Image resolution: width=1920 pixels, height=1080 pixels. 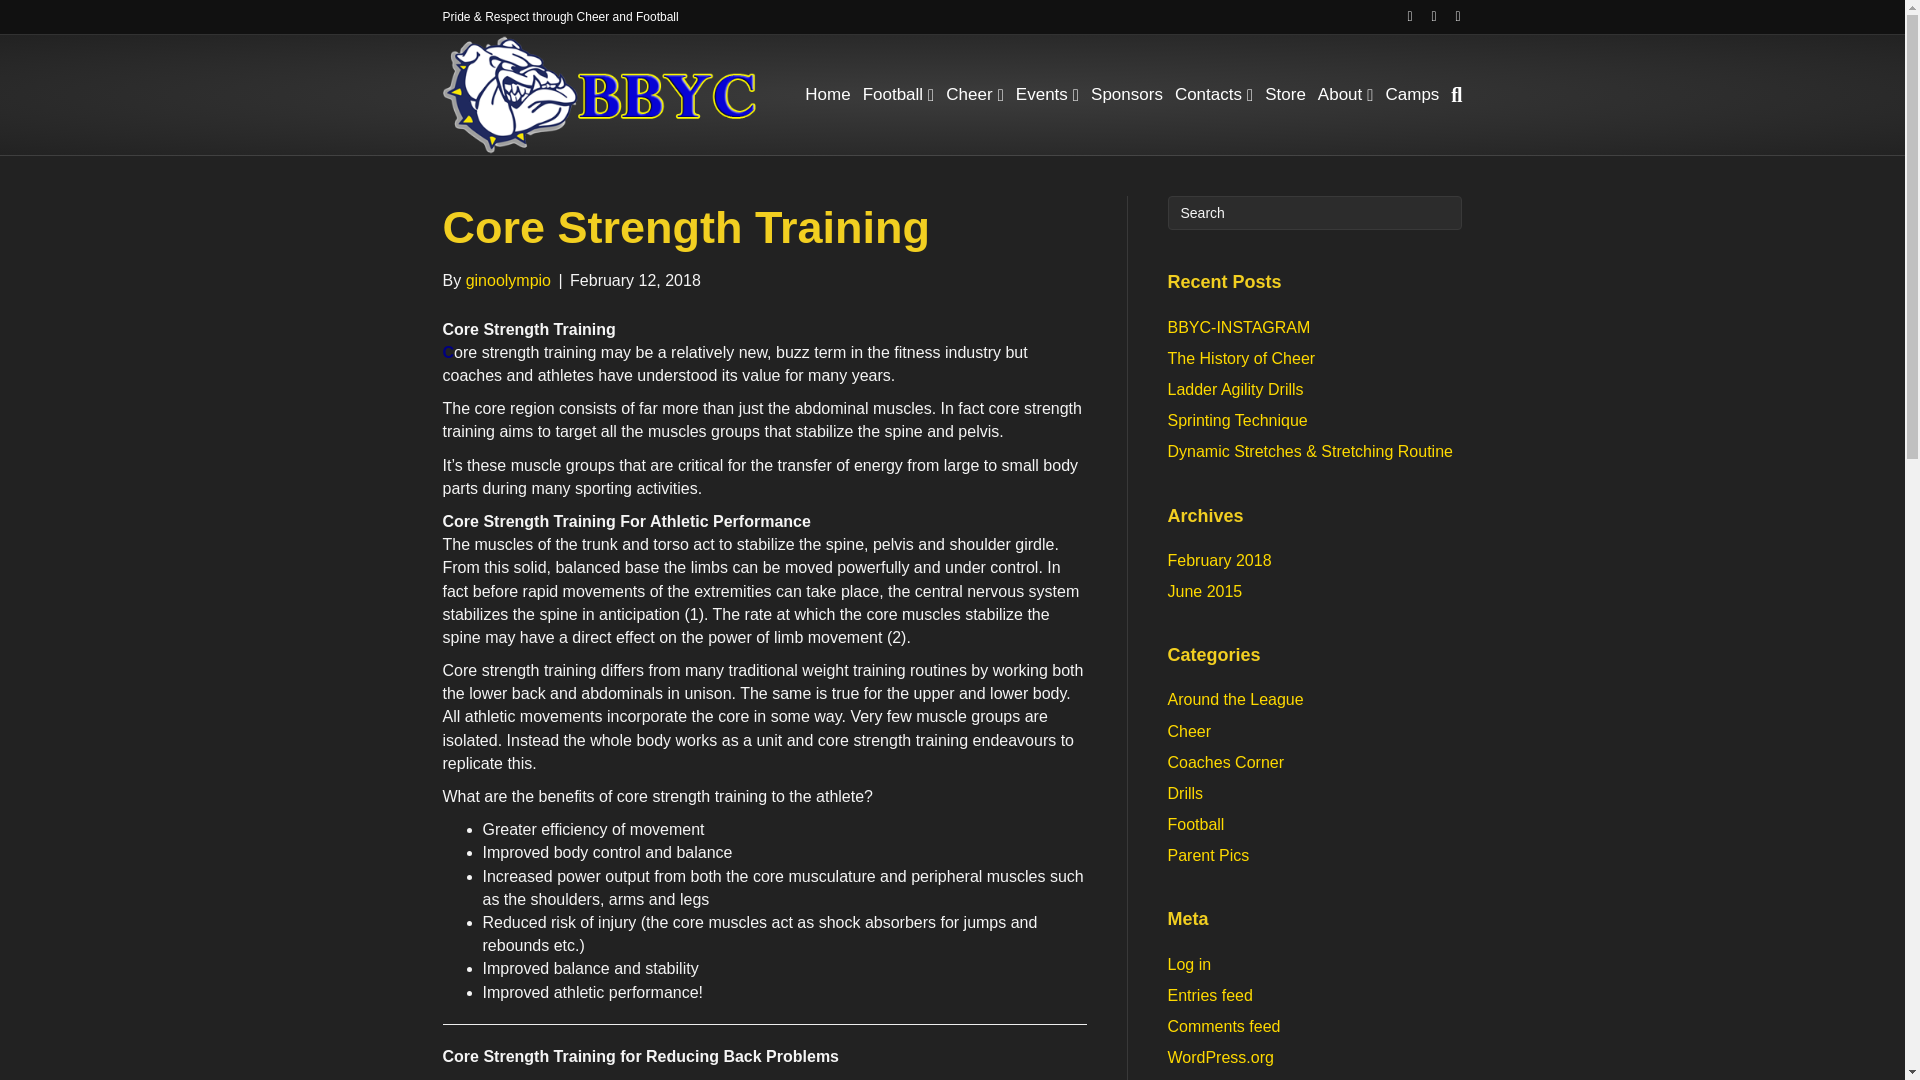 I want to click on Type and press Enter to search., so click(x=1315, y=212).